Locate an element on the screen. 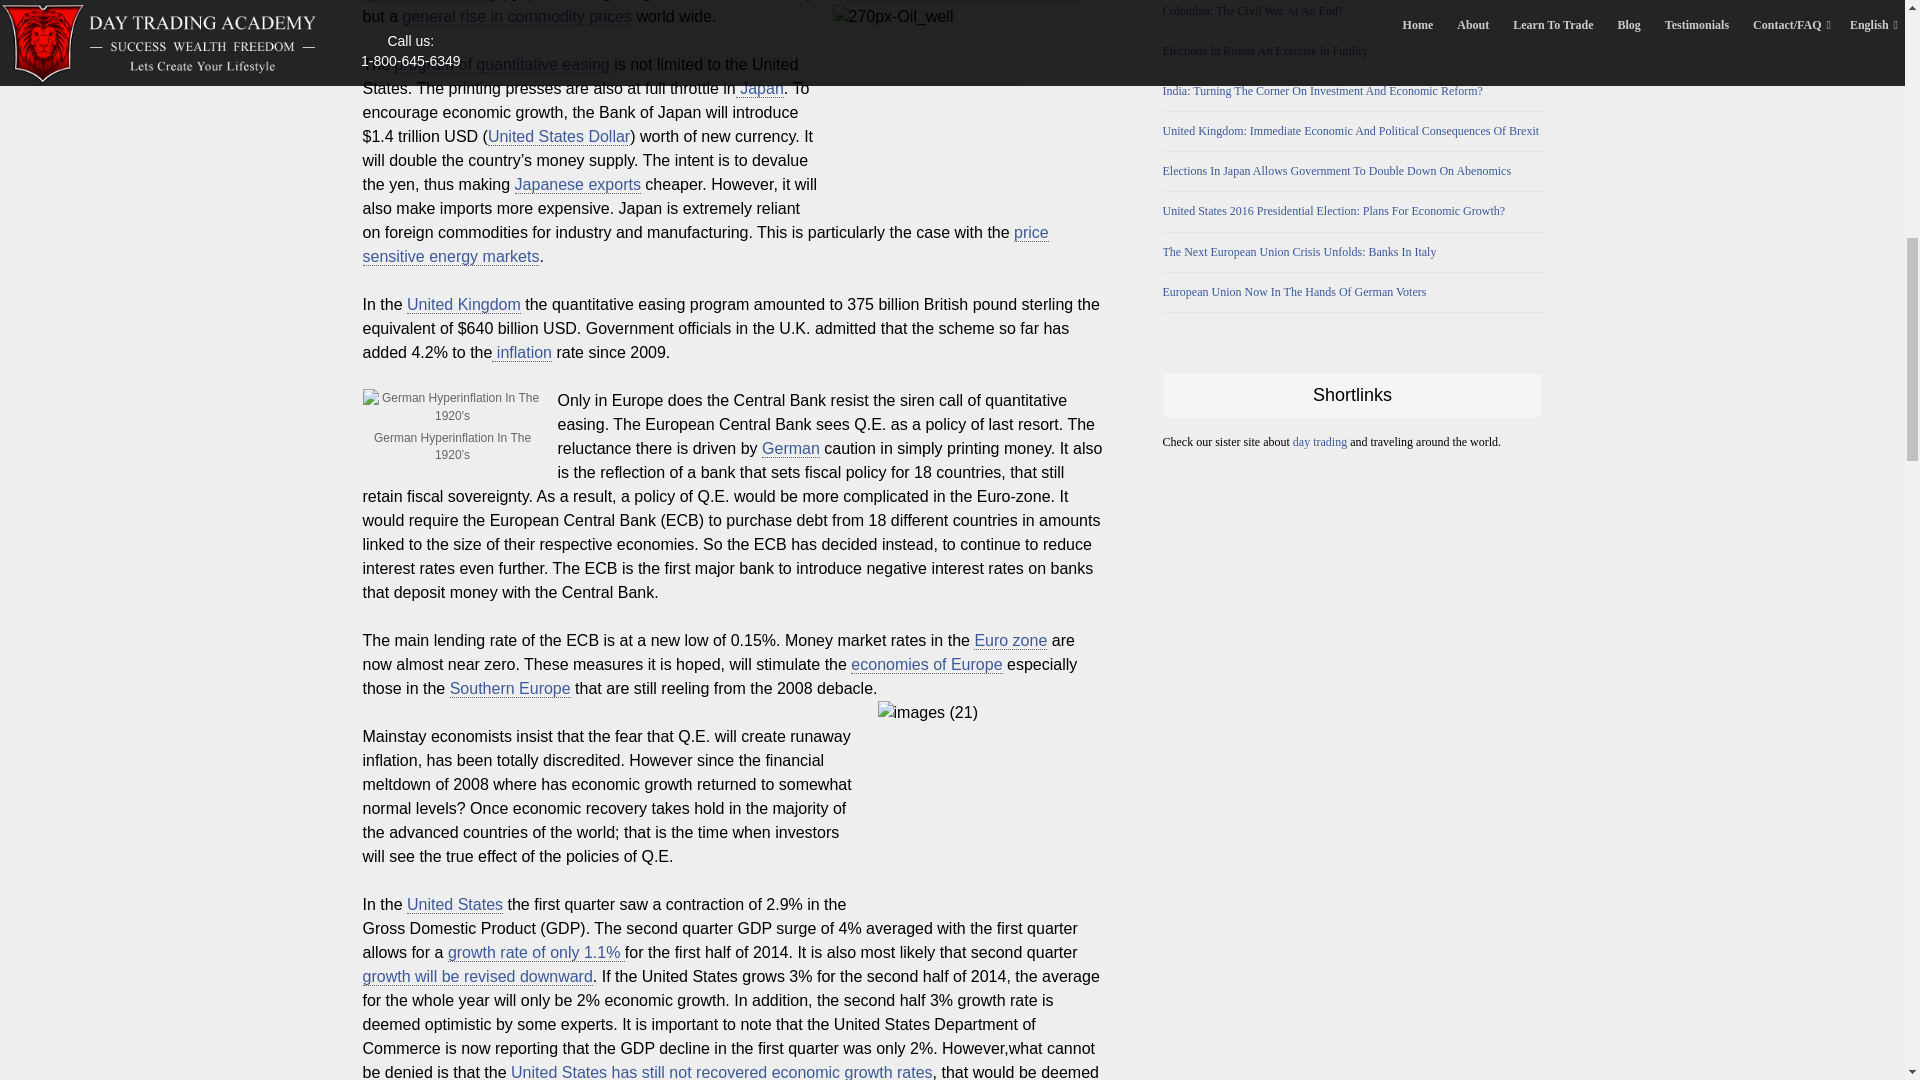 Image resolution: width=1920 pixels, height=1080 pixels. United States Dollar is located at coordinates (558, 136).